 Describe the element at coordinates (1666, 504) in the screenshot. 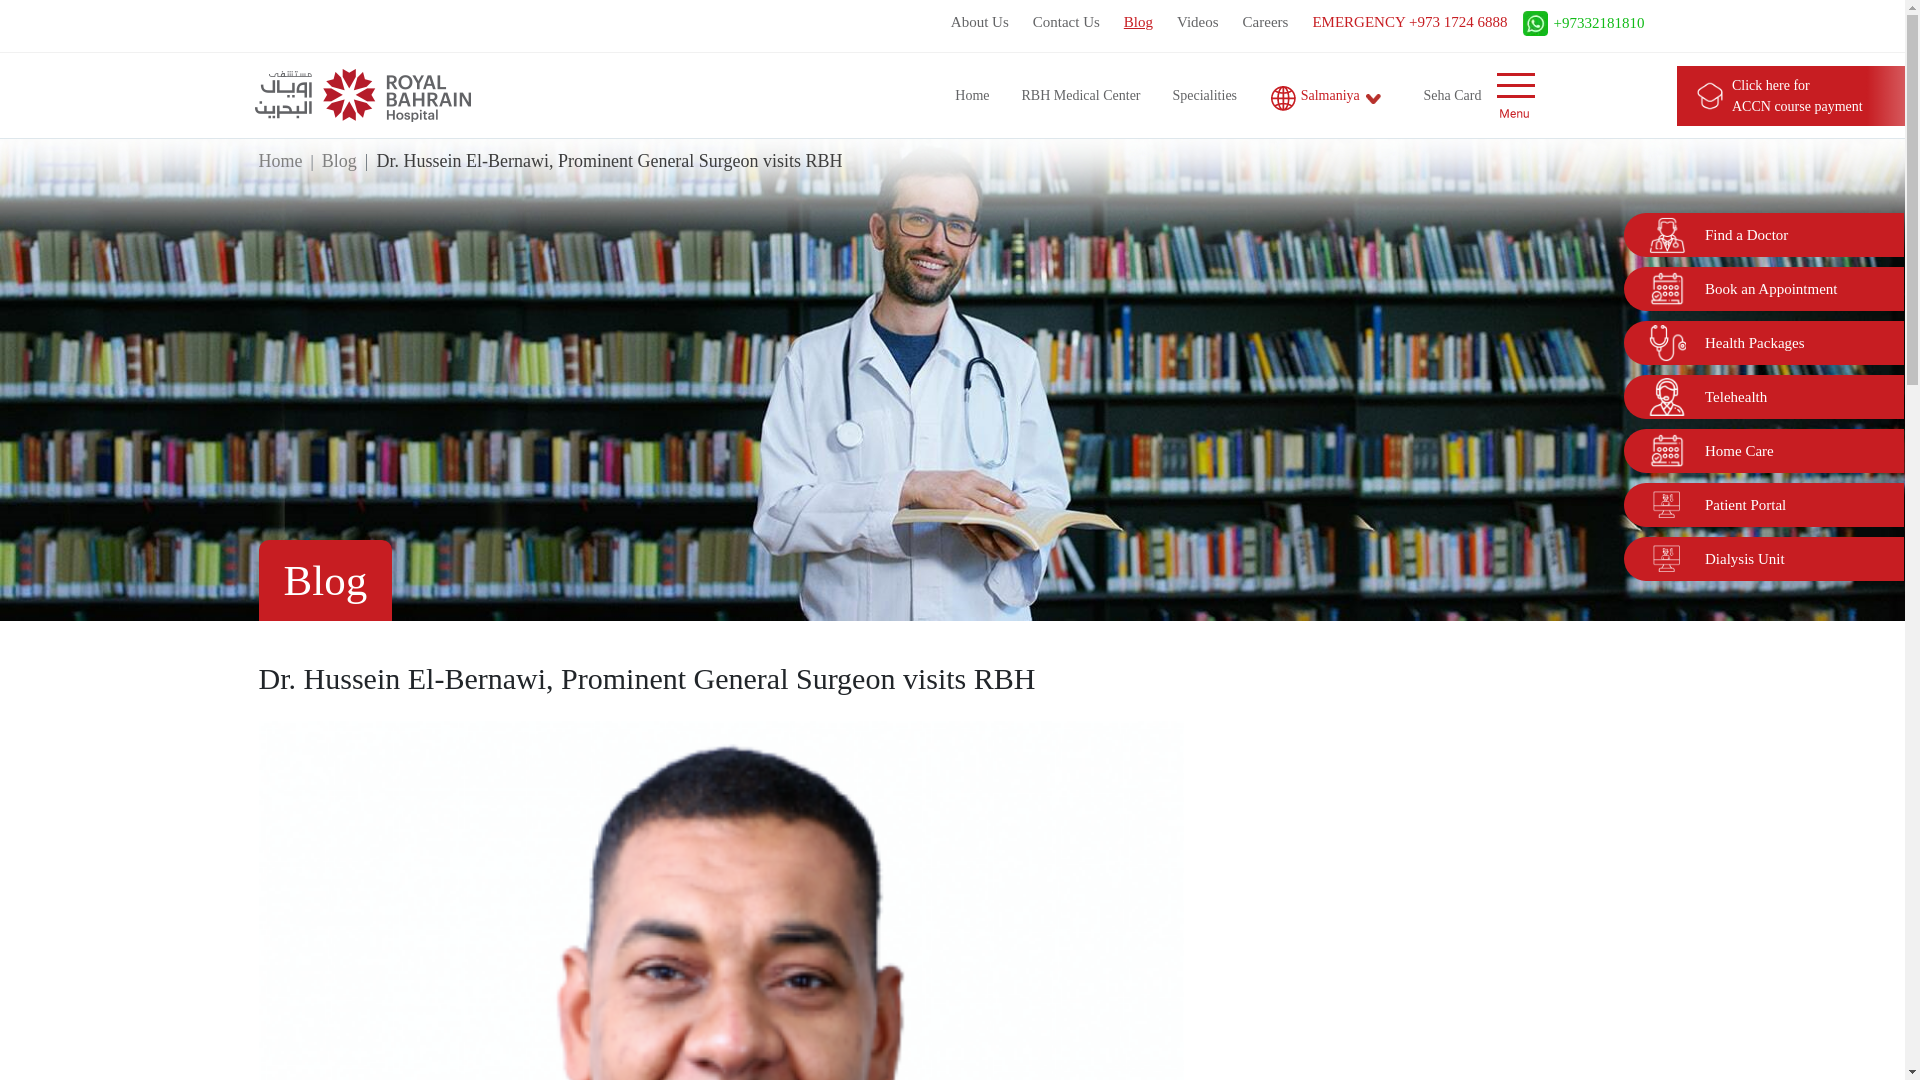

I see `Book a Health Checkup` at that location.